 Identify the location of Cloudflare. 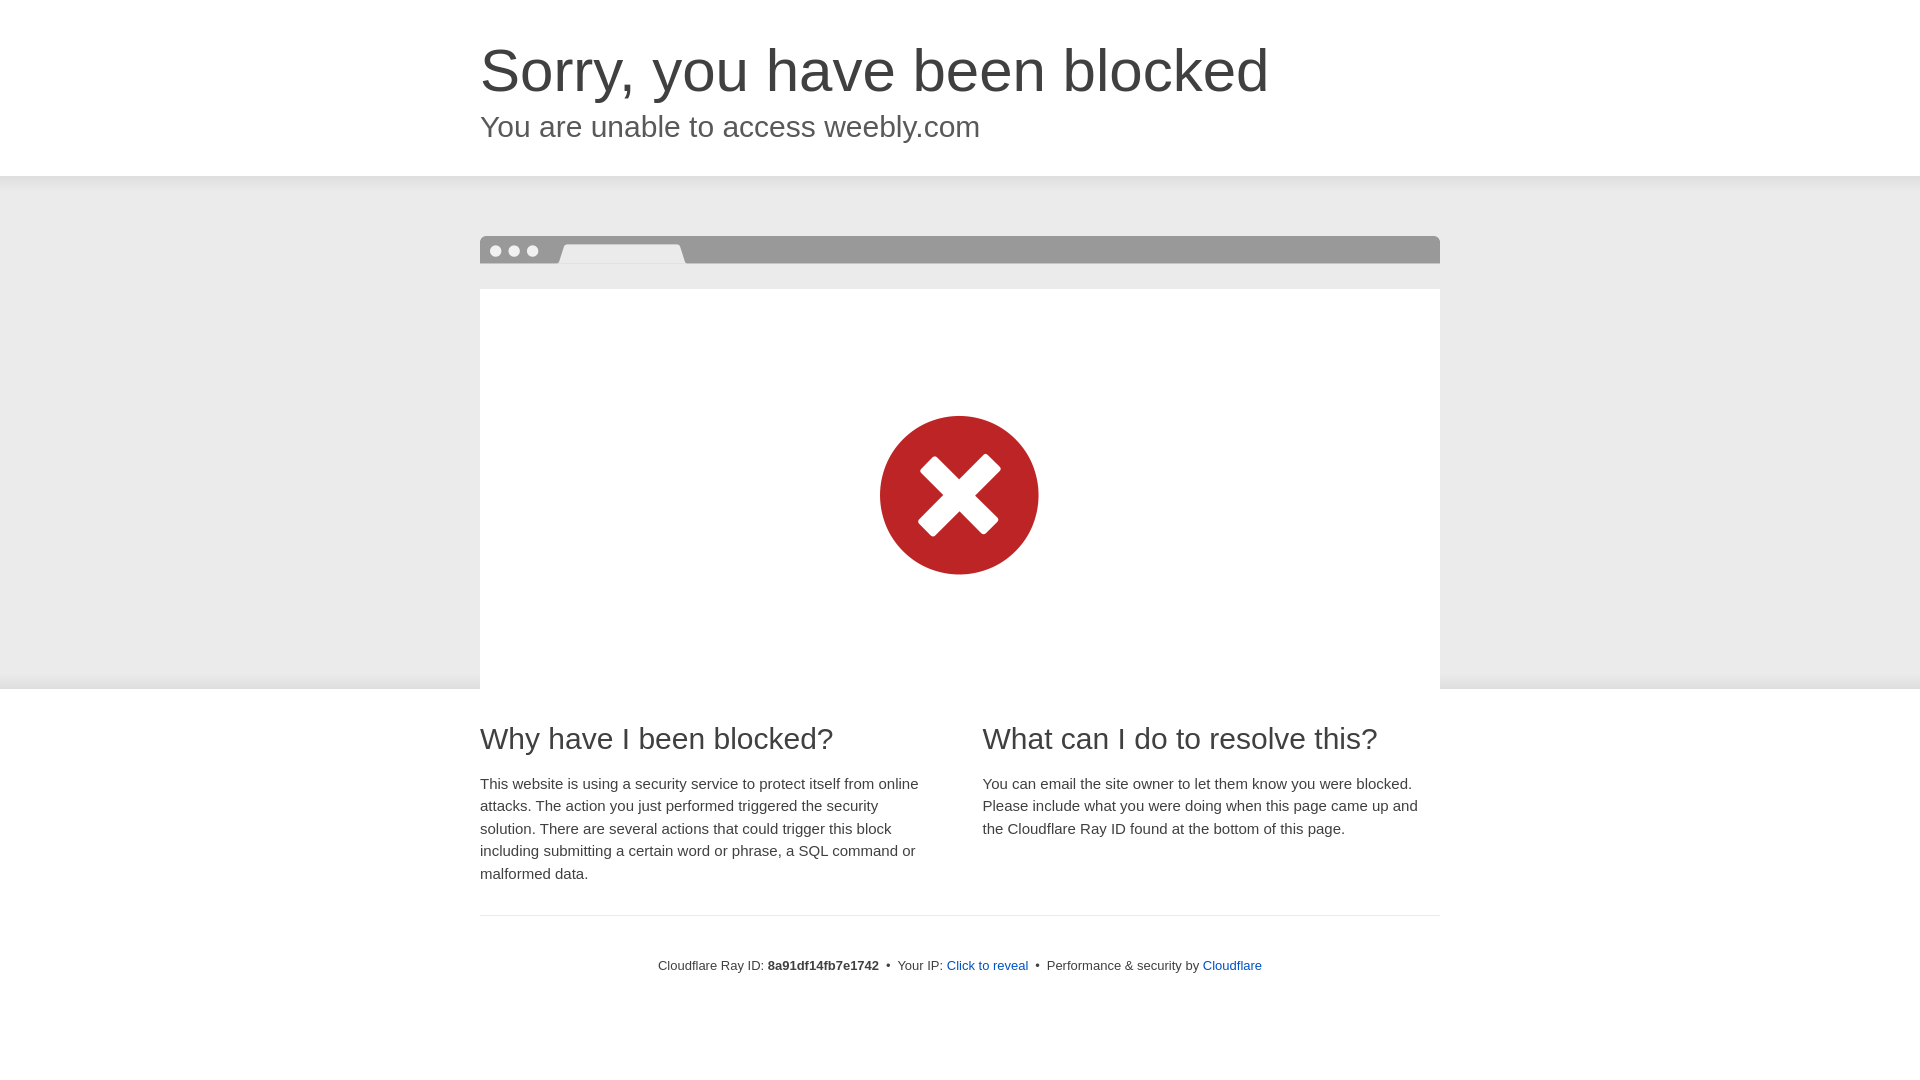
(1232, 965).